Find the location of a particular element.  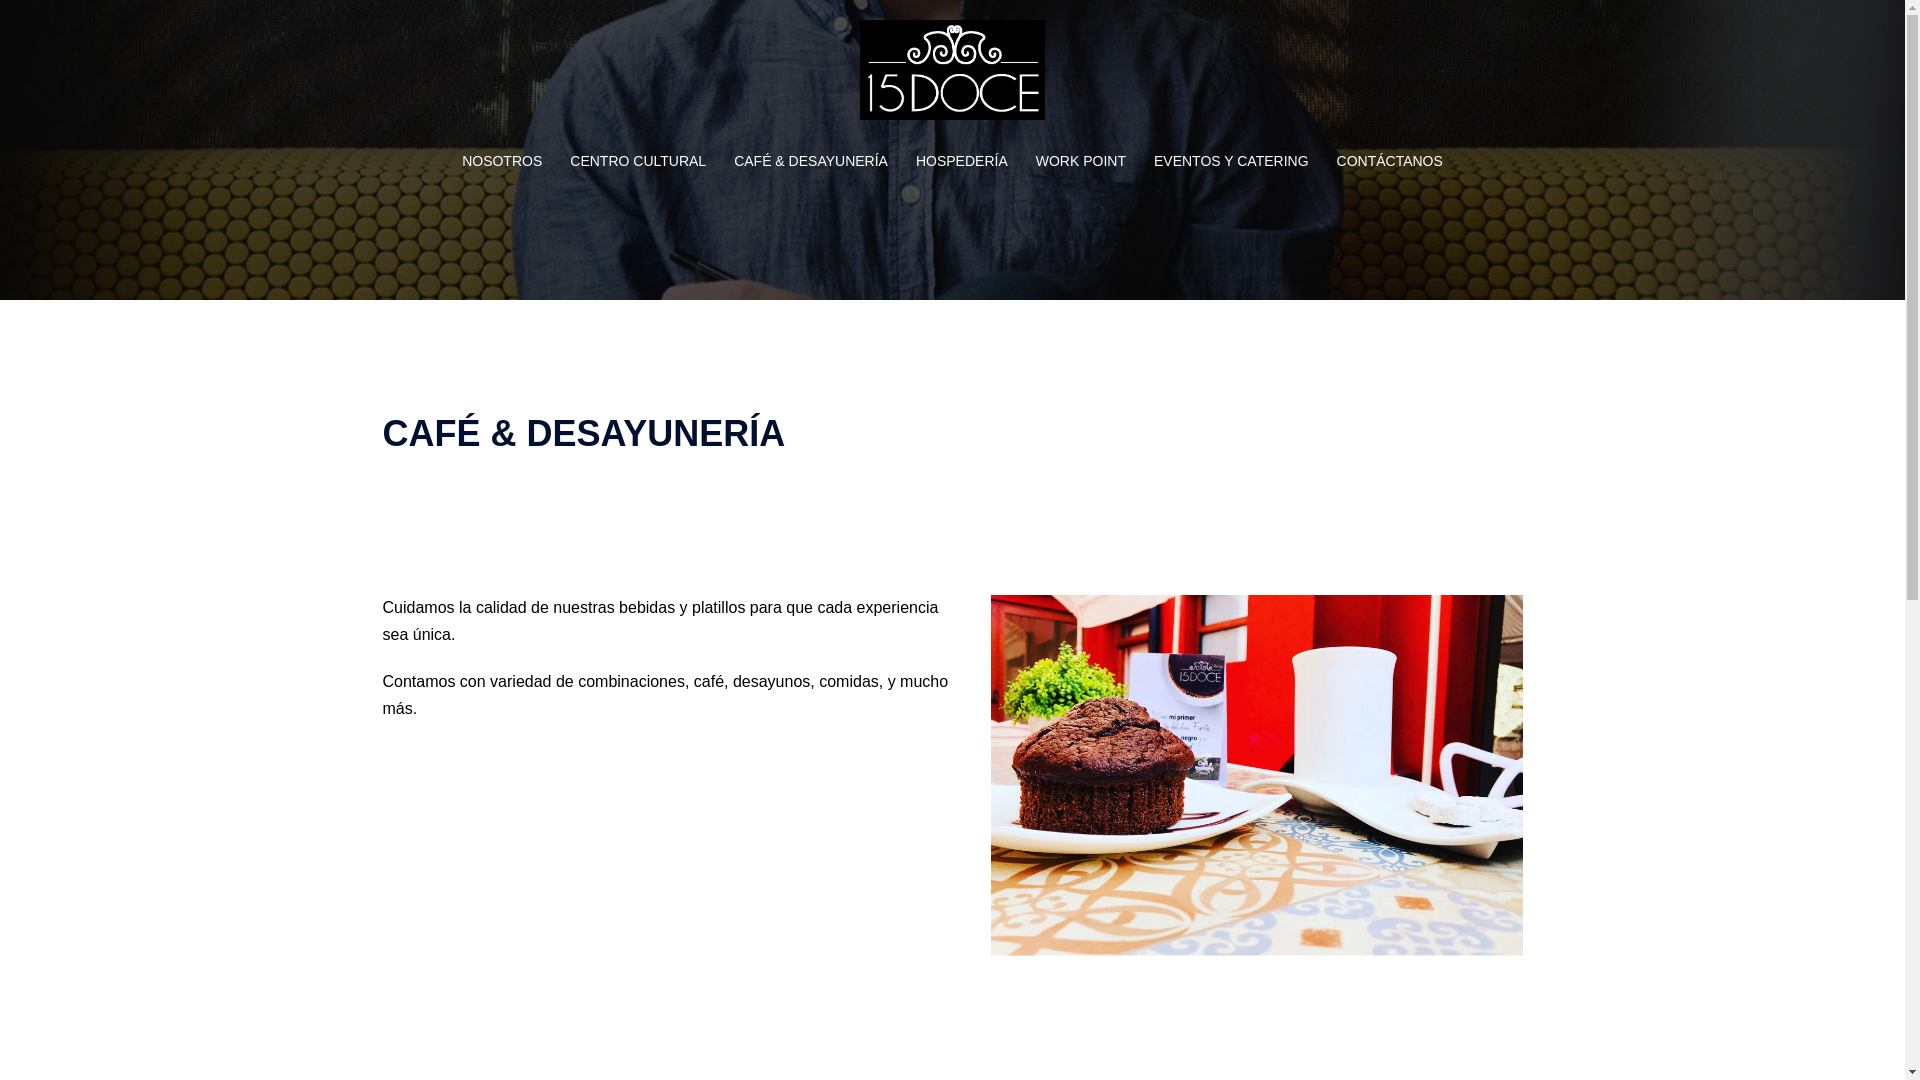

15doce.com is located at coordinates (952, 76).